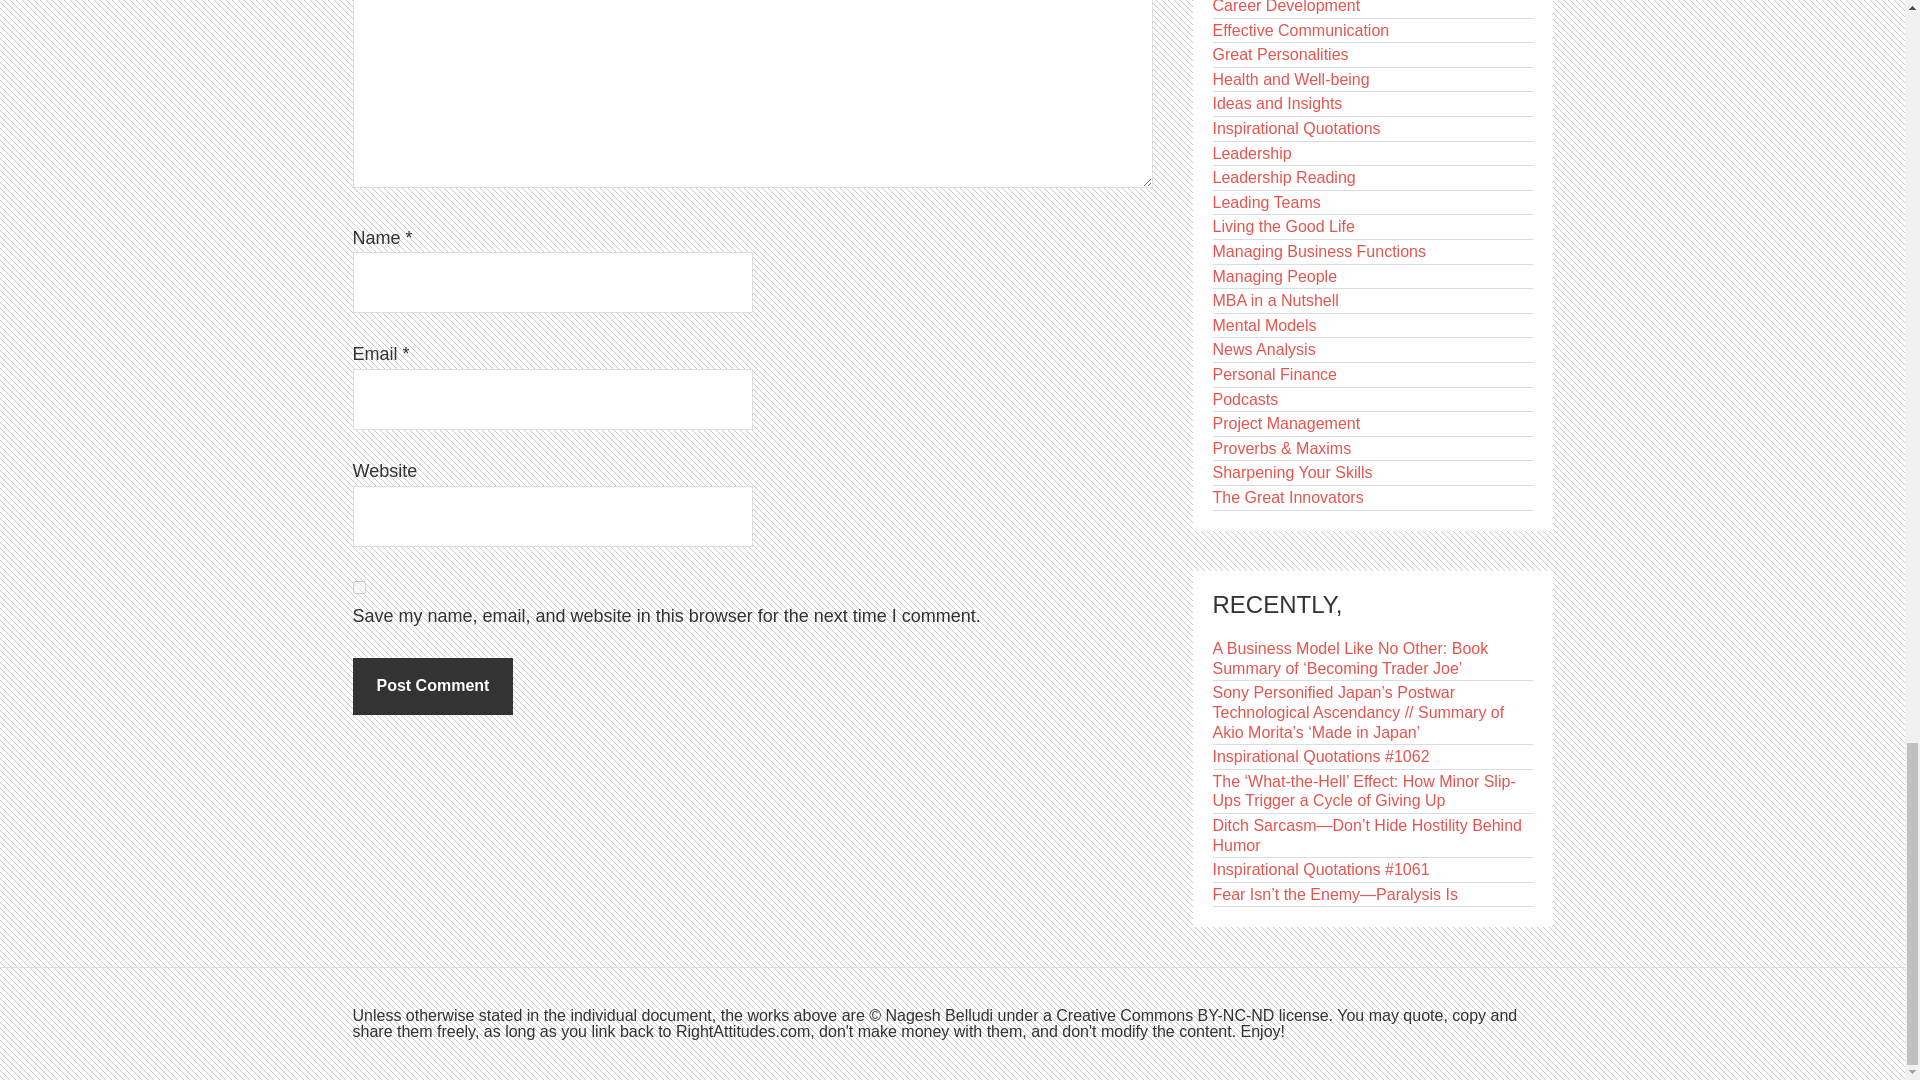 Image resolution: width=1920 pixels, height=1080 pixels. What do you see at coordinates (432, 685) in the screenshot?
I see `Post Comment` at bounding box center [432, 685].